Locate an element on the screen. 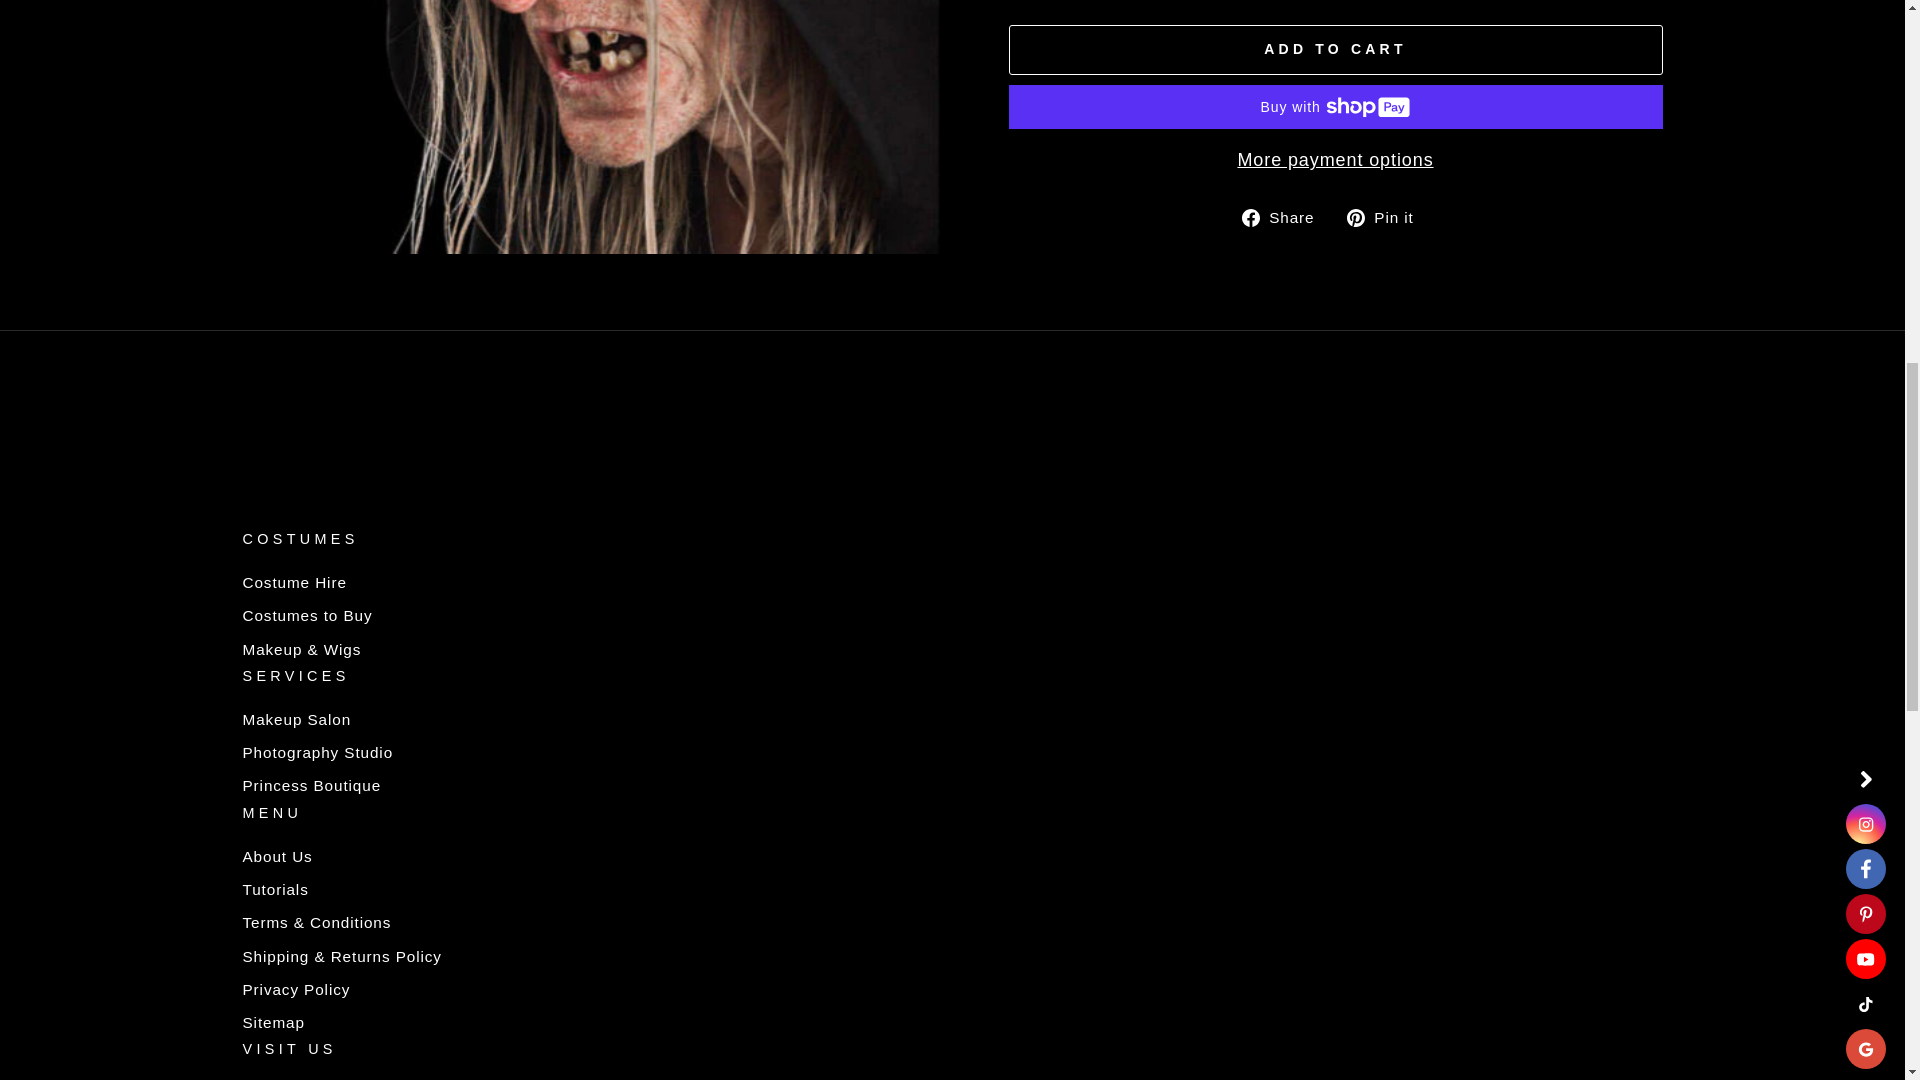  Pin on Pinterest is located at coordinates (1388, 218).